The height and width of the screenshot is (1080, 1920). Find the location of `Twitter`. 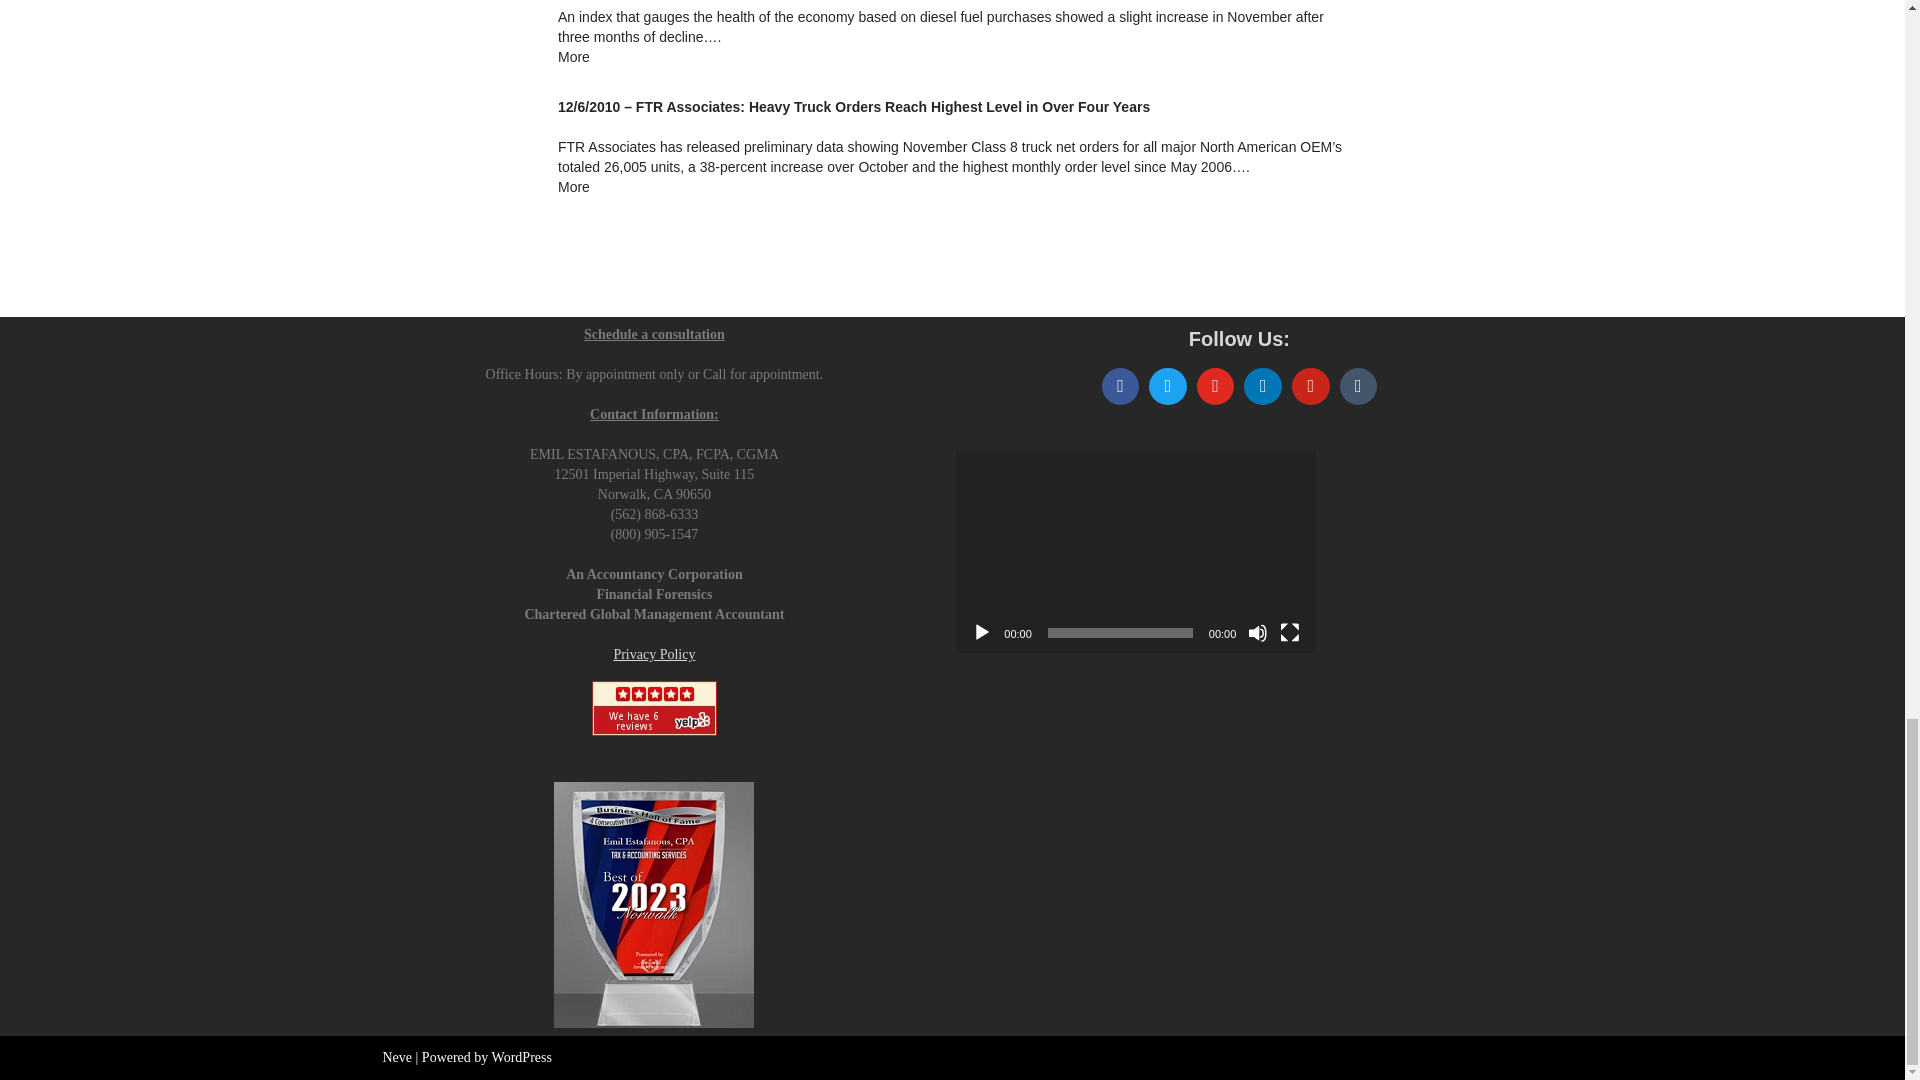

Twitter is located at coordinates (1168, 386).